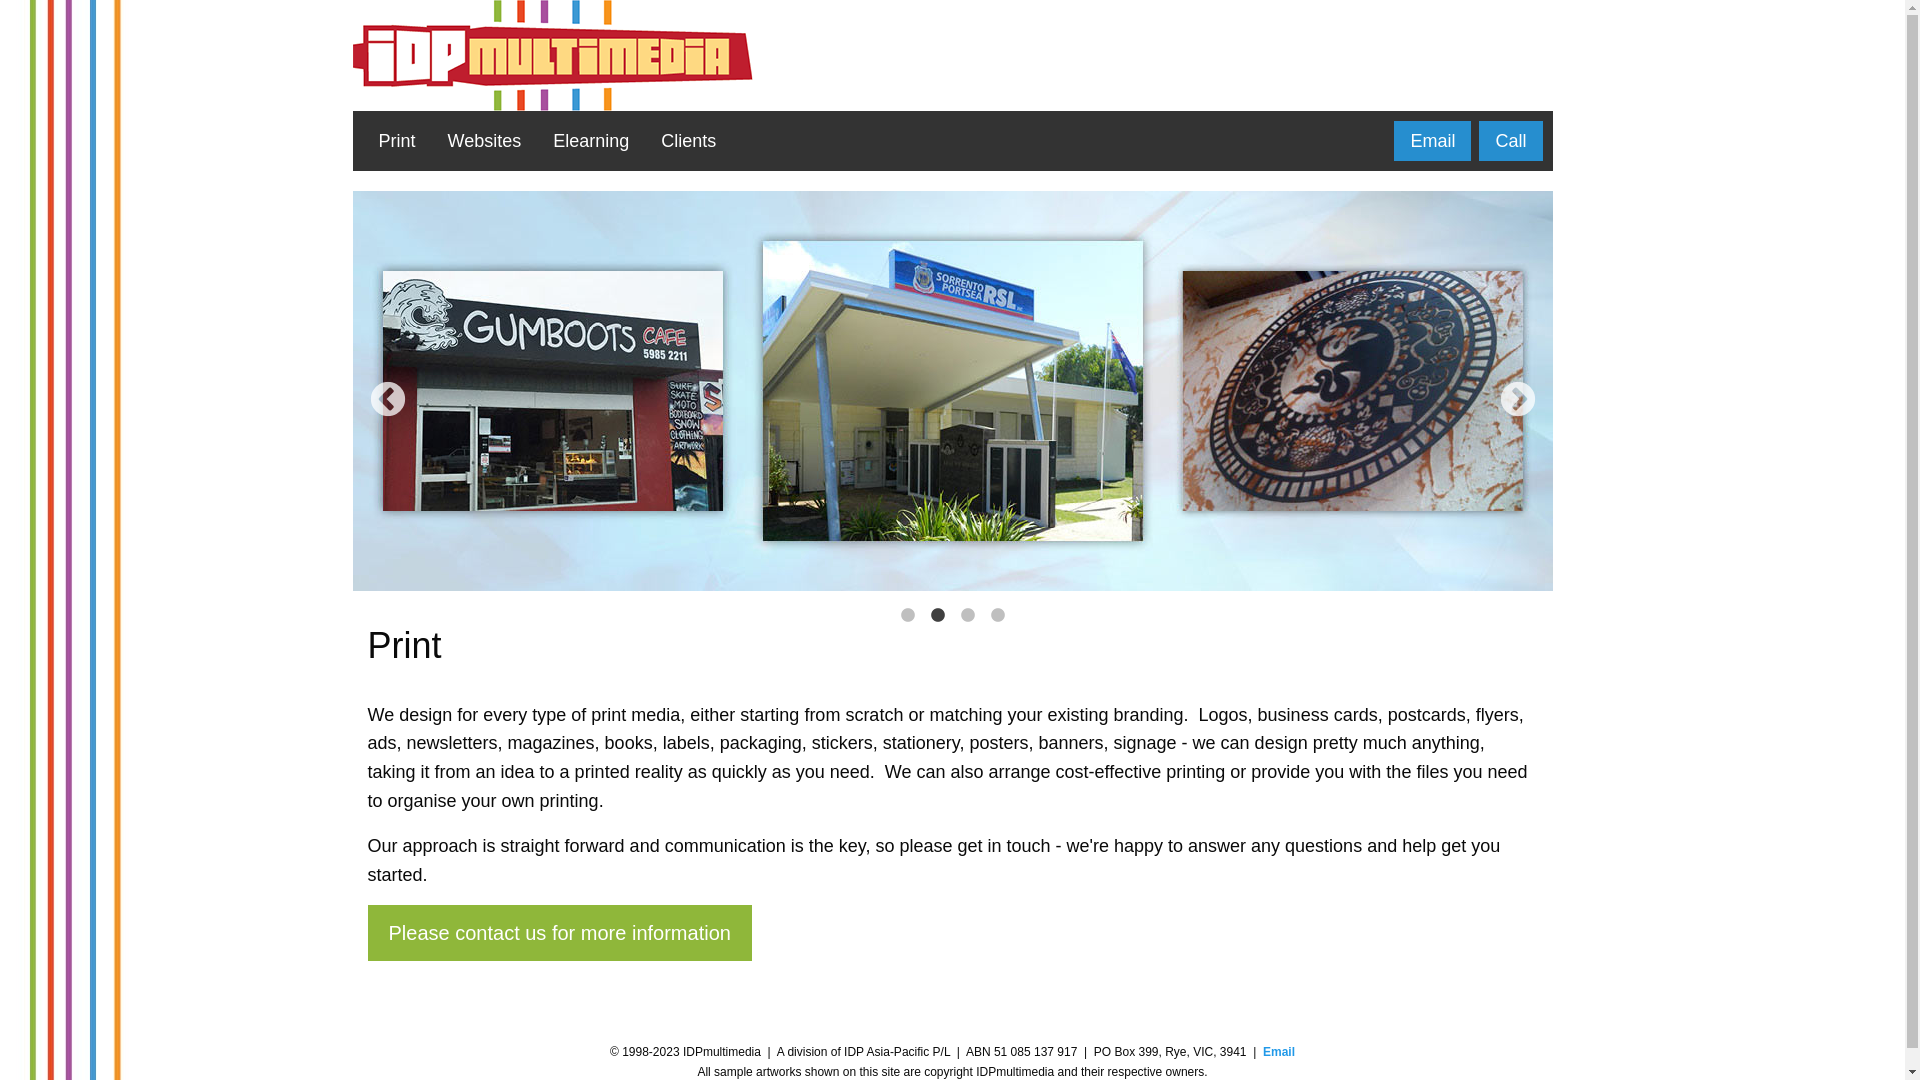 Image resolution: width=1920 pixels, height=1080 pixels. Describe the element at coordinates (908, 610) in the screenshot. I see `1` at that location.